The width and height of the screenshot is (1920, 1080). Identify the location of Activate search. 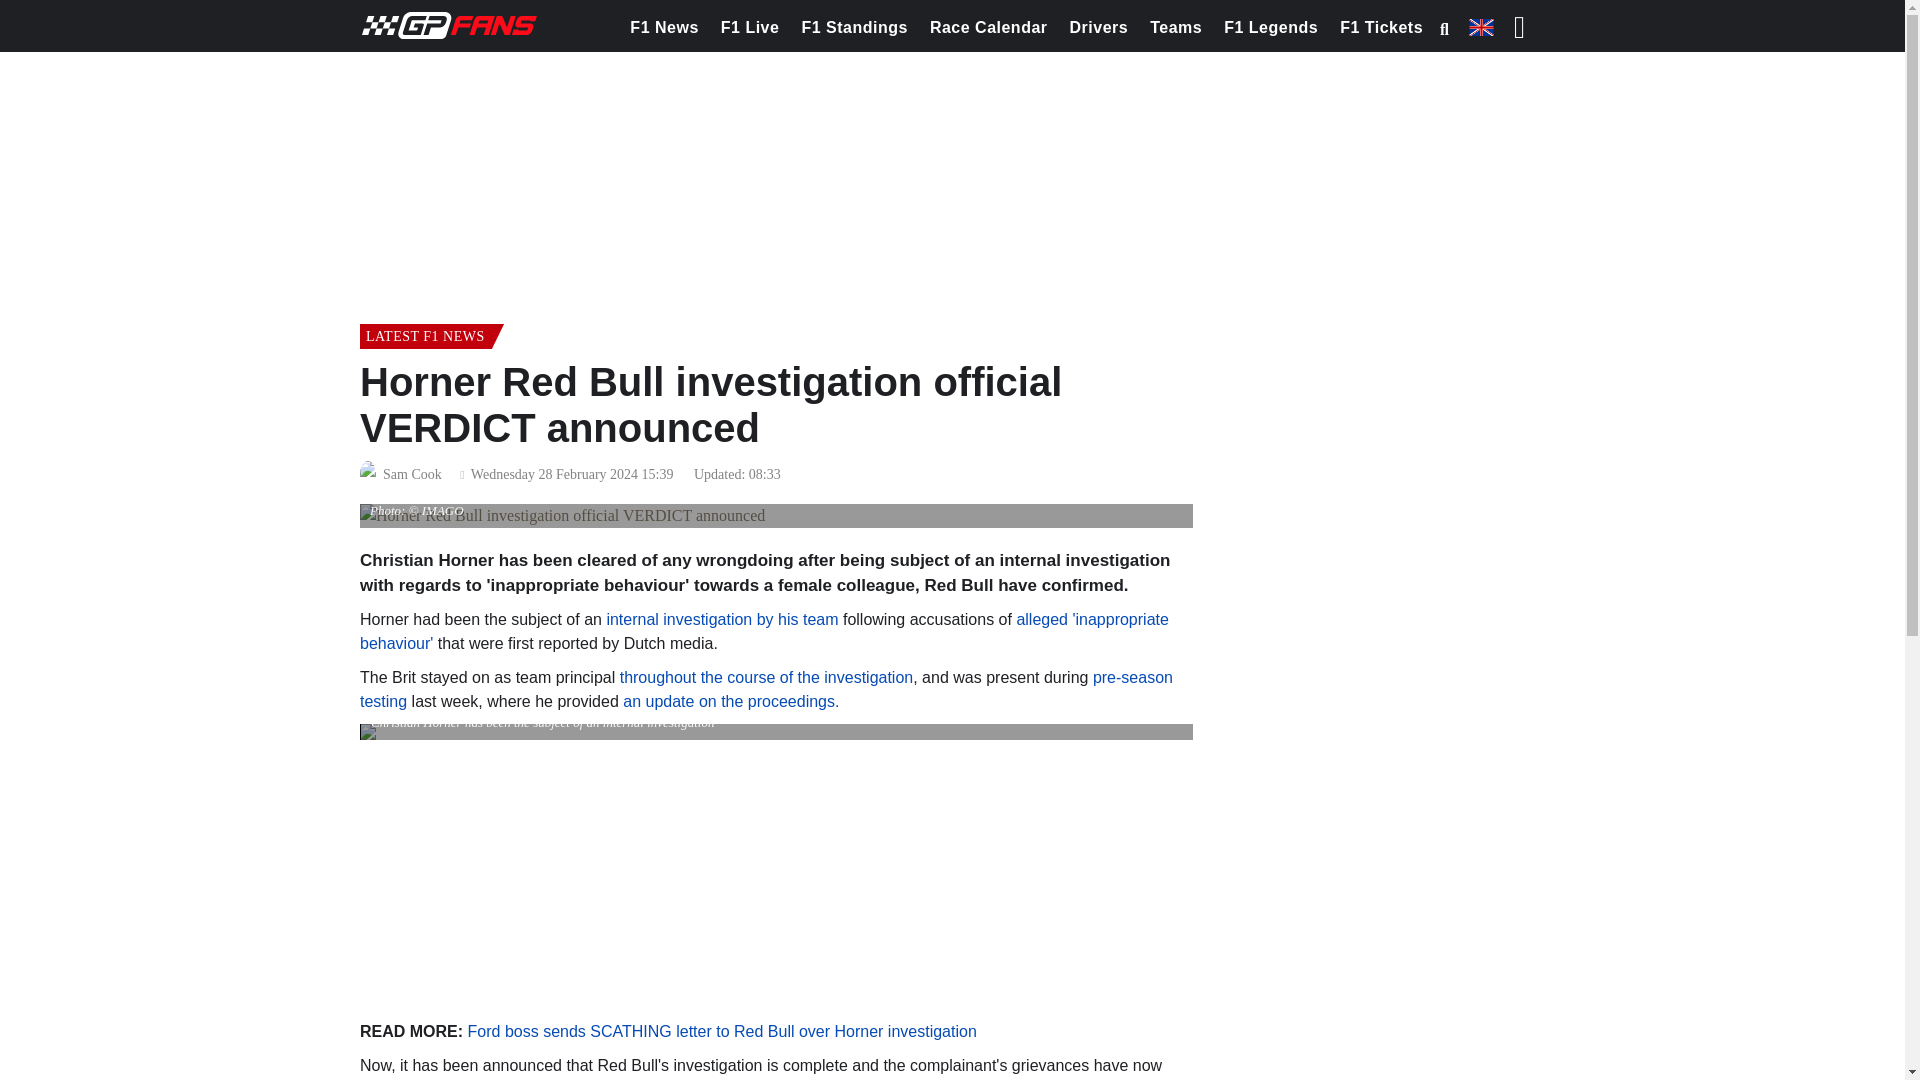
(1444, 29).